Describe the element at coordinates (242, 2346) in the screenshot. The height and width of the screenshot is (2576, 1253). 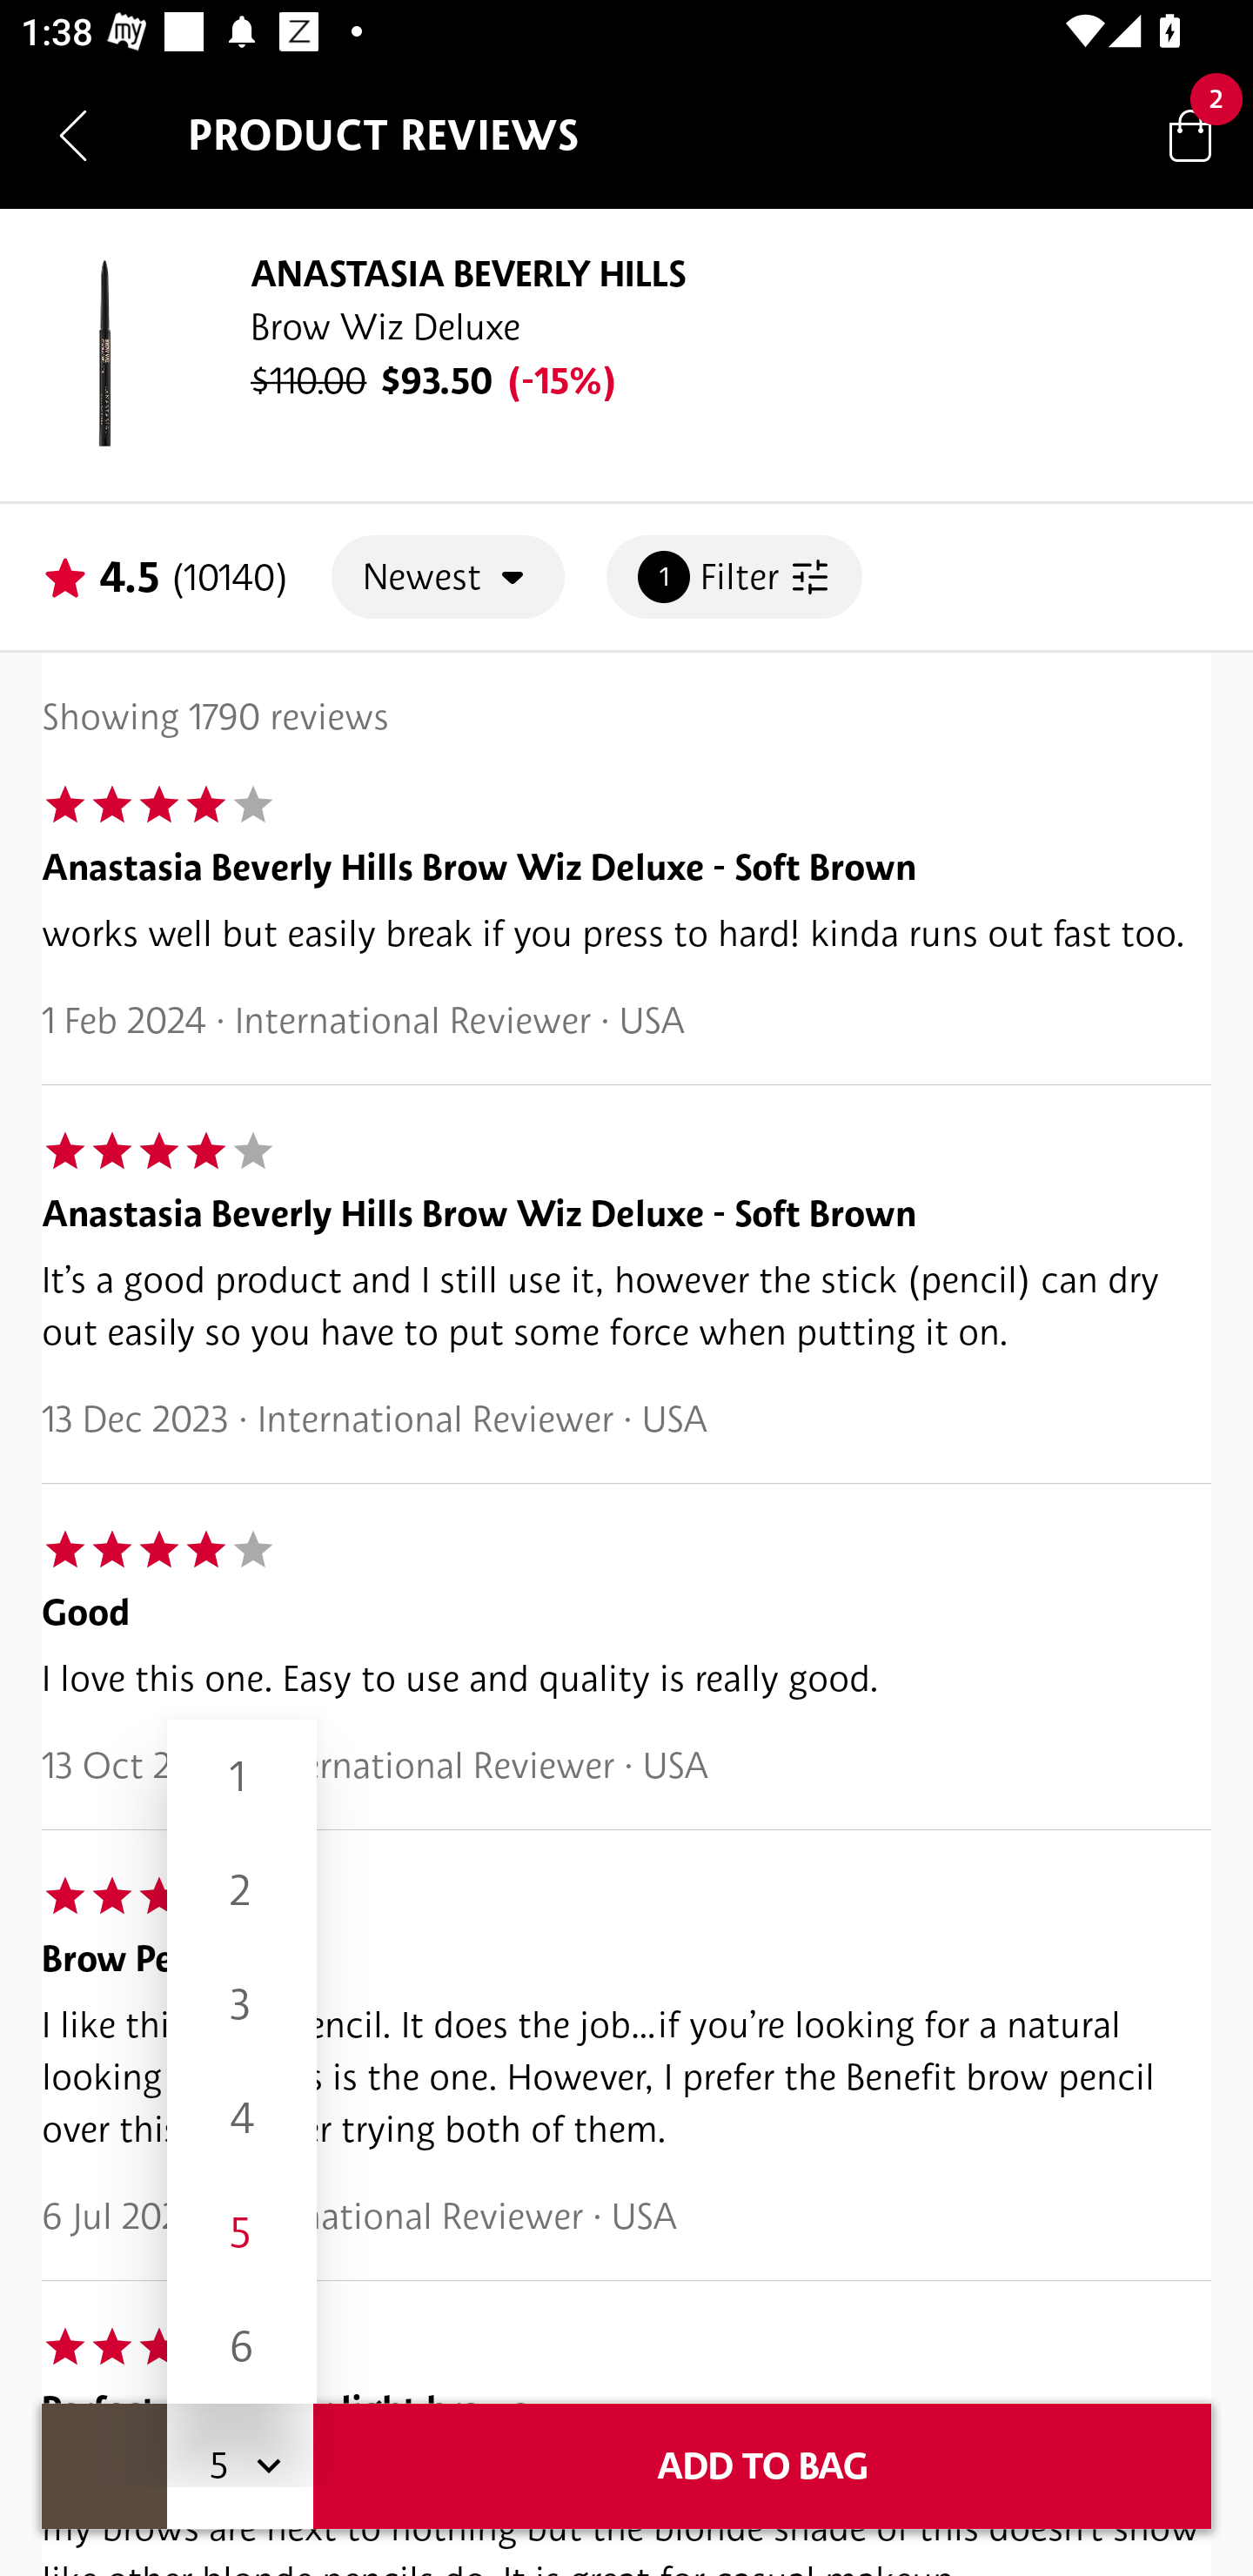
I see `6` at that location.